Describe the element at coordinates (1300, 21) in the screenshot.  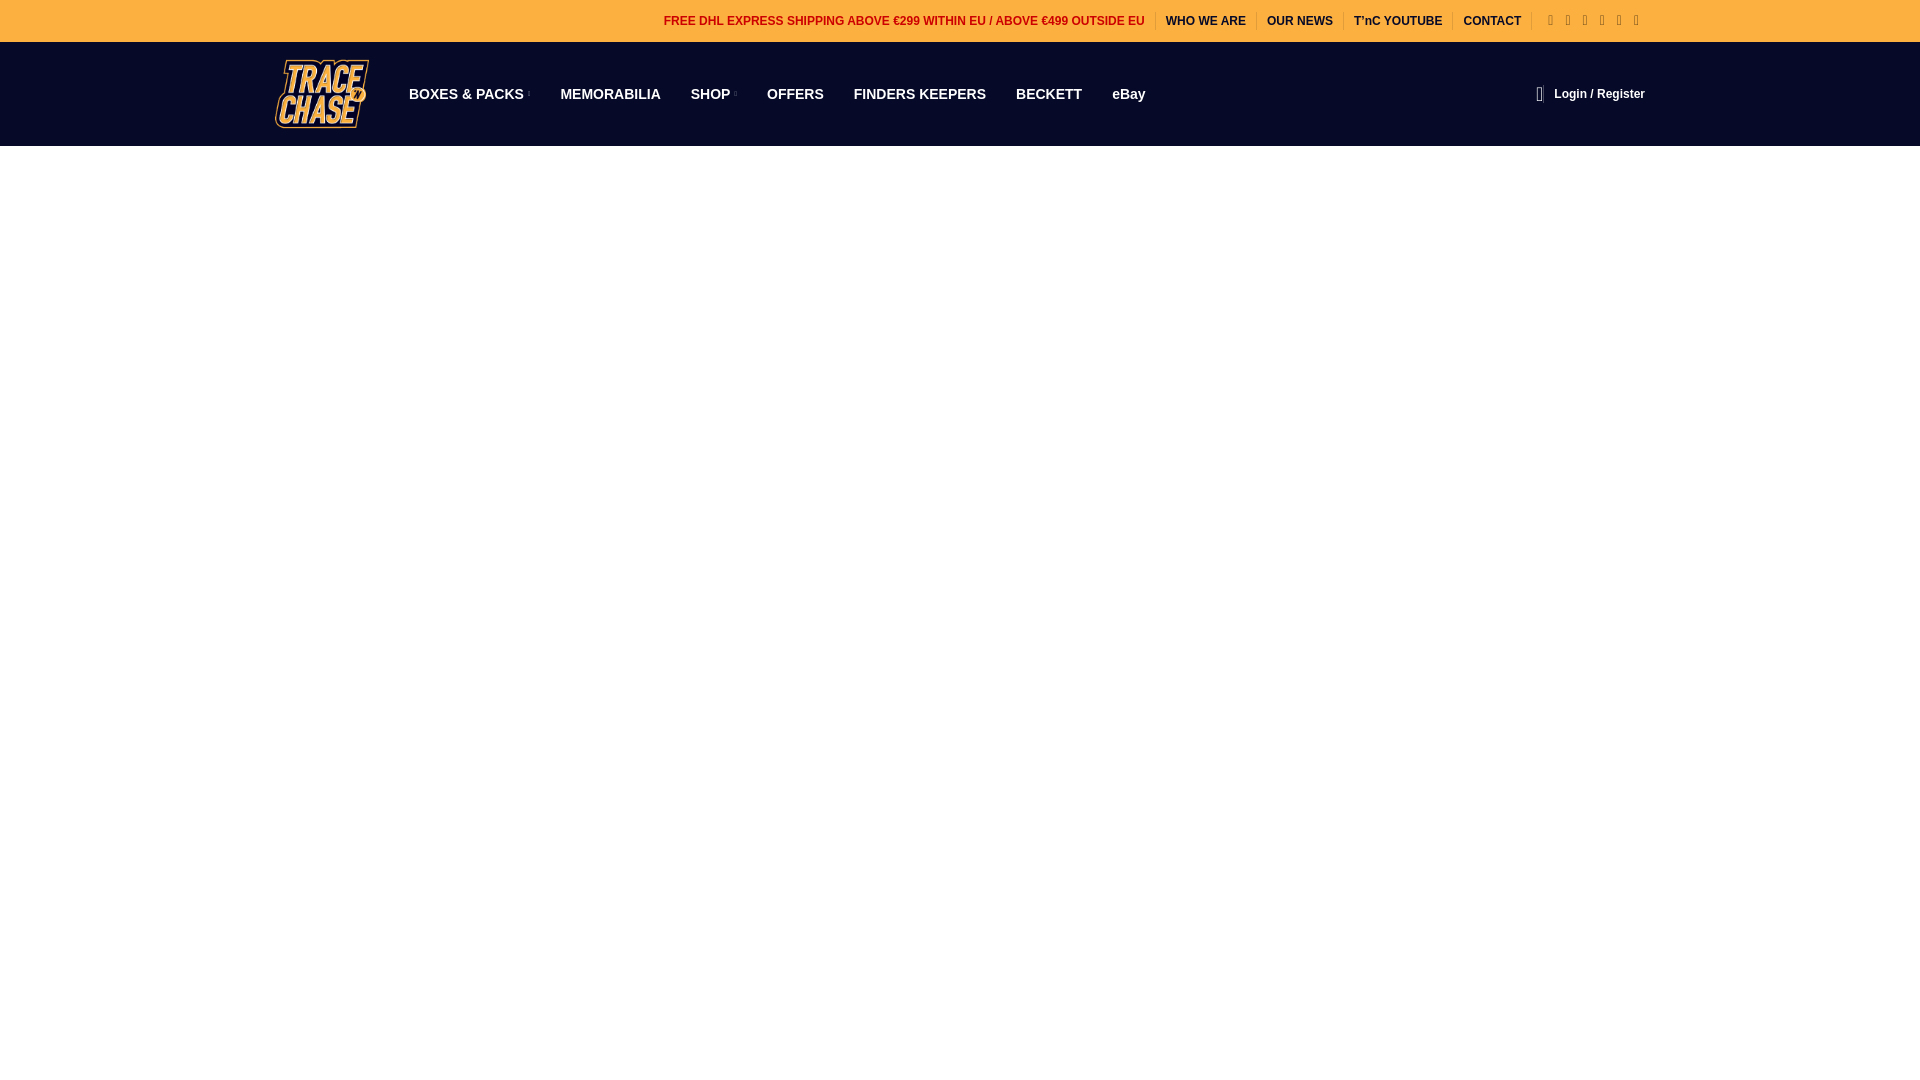
I see `OUR NEWS` at that location.